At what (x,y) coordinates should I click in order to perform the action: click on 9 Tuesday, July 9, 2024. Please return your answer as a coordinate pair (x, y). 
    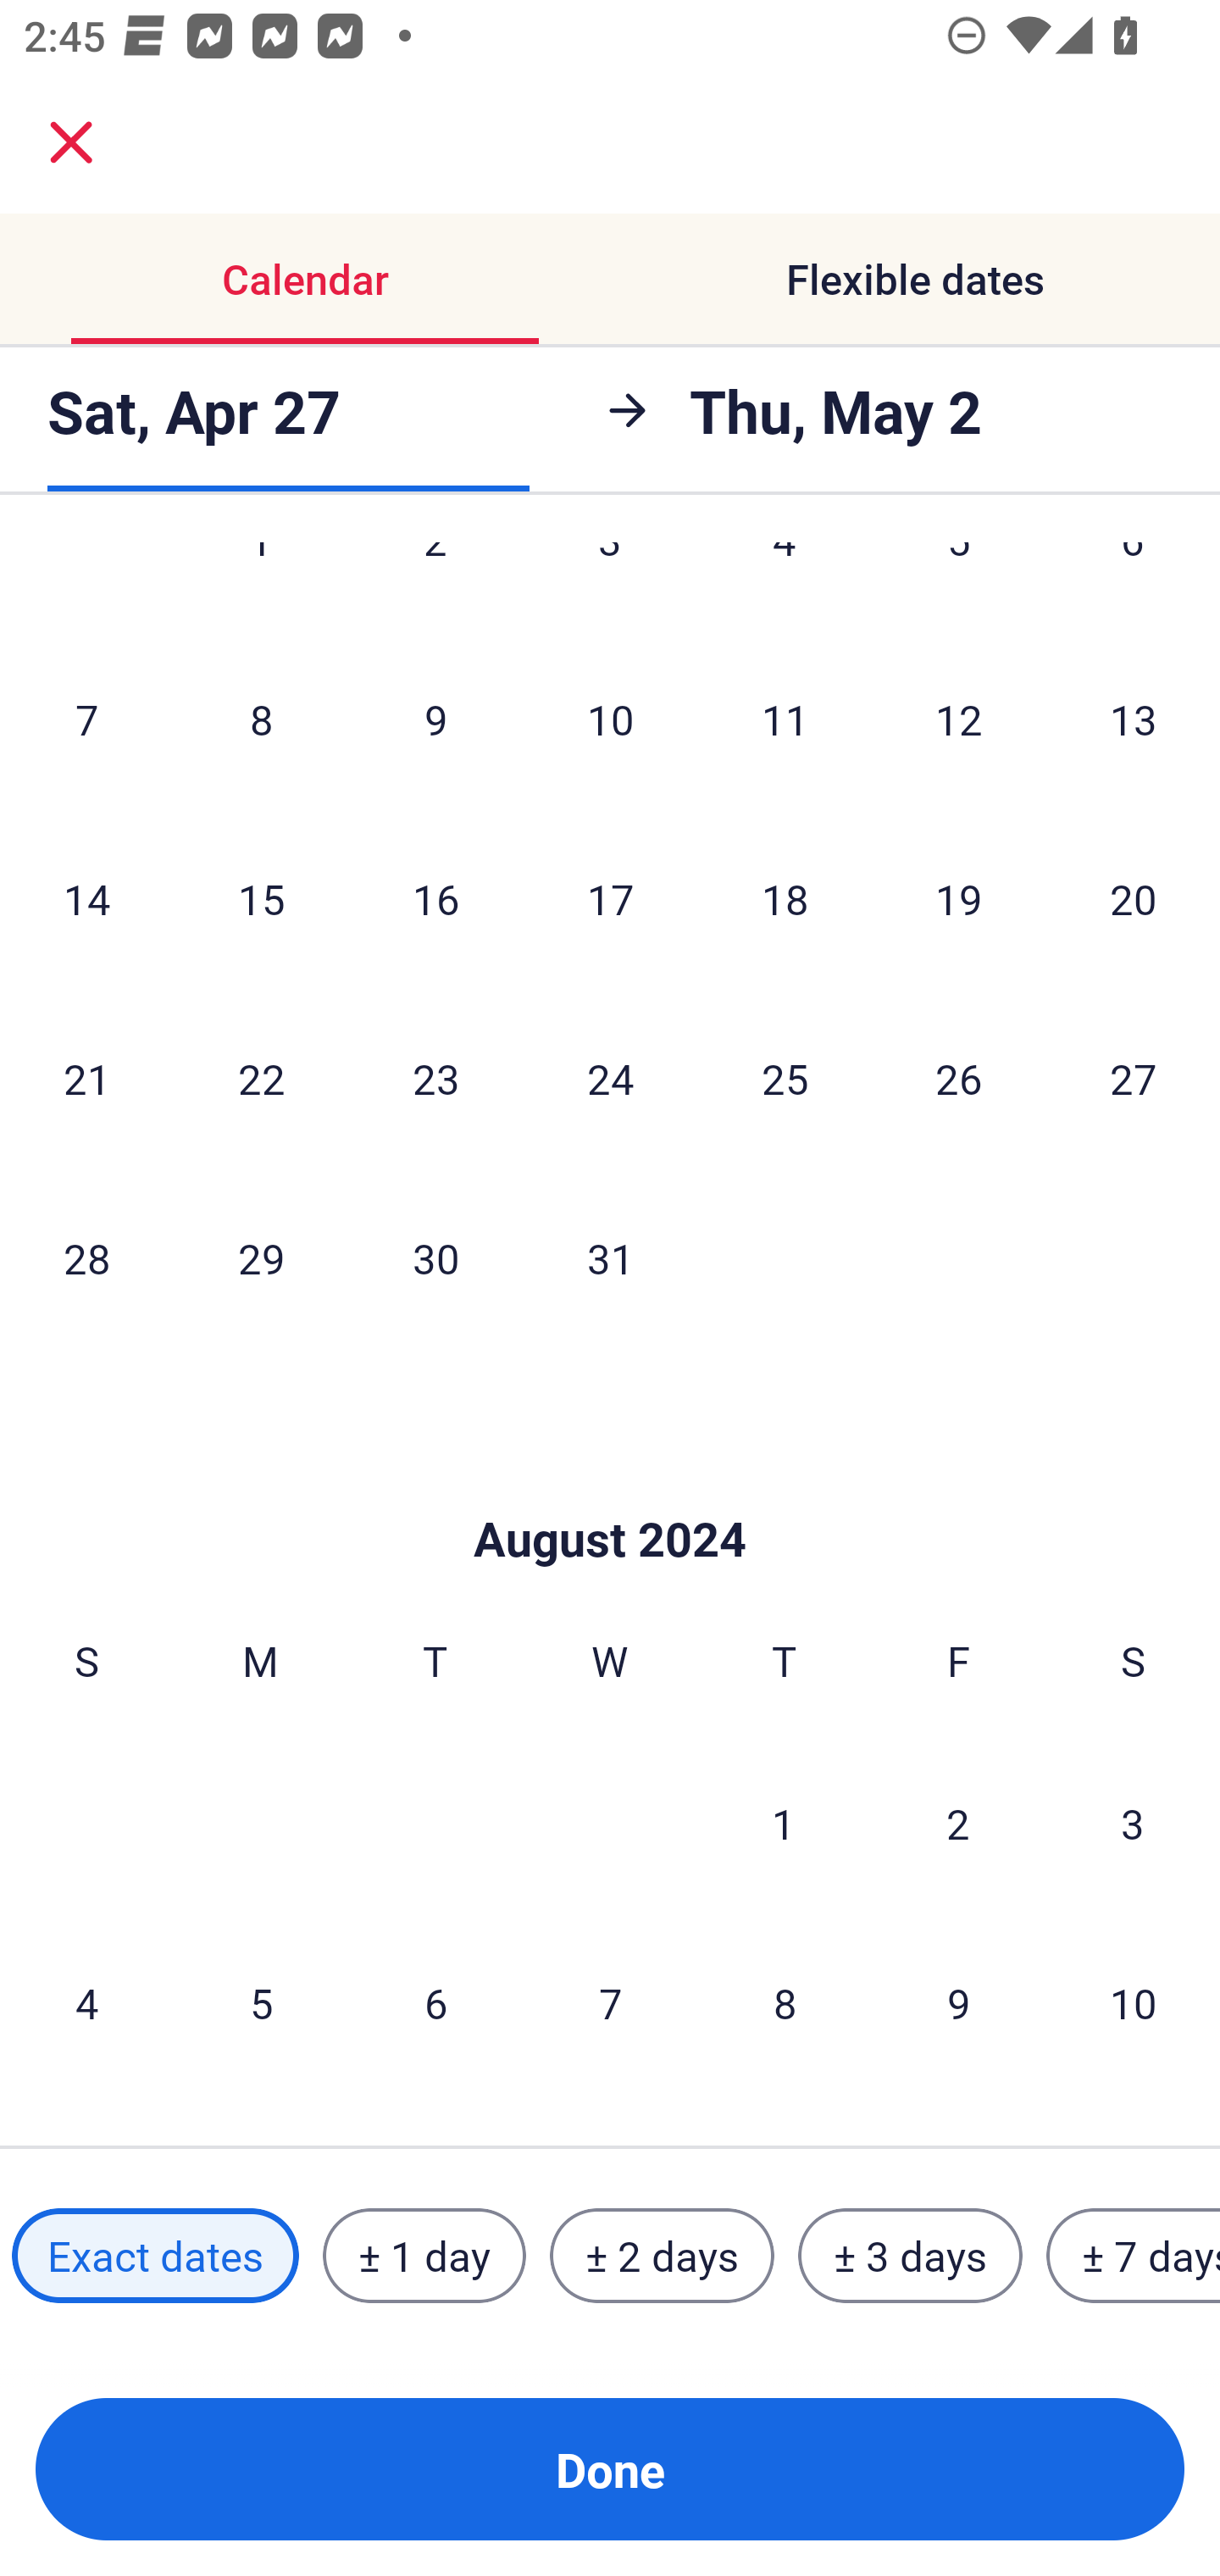
    Looking at the image, I should click on (435, 719).